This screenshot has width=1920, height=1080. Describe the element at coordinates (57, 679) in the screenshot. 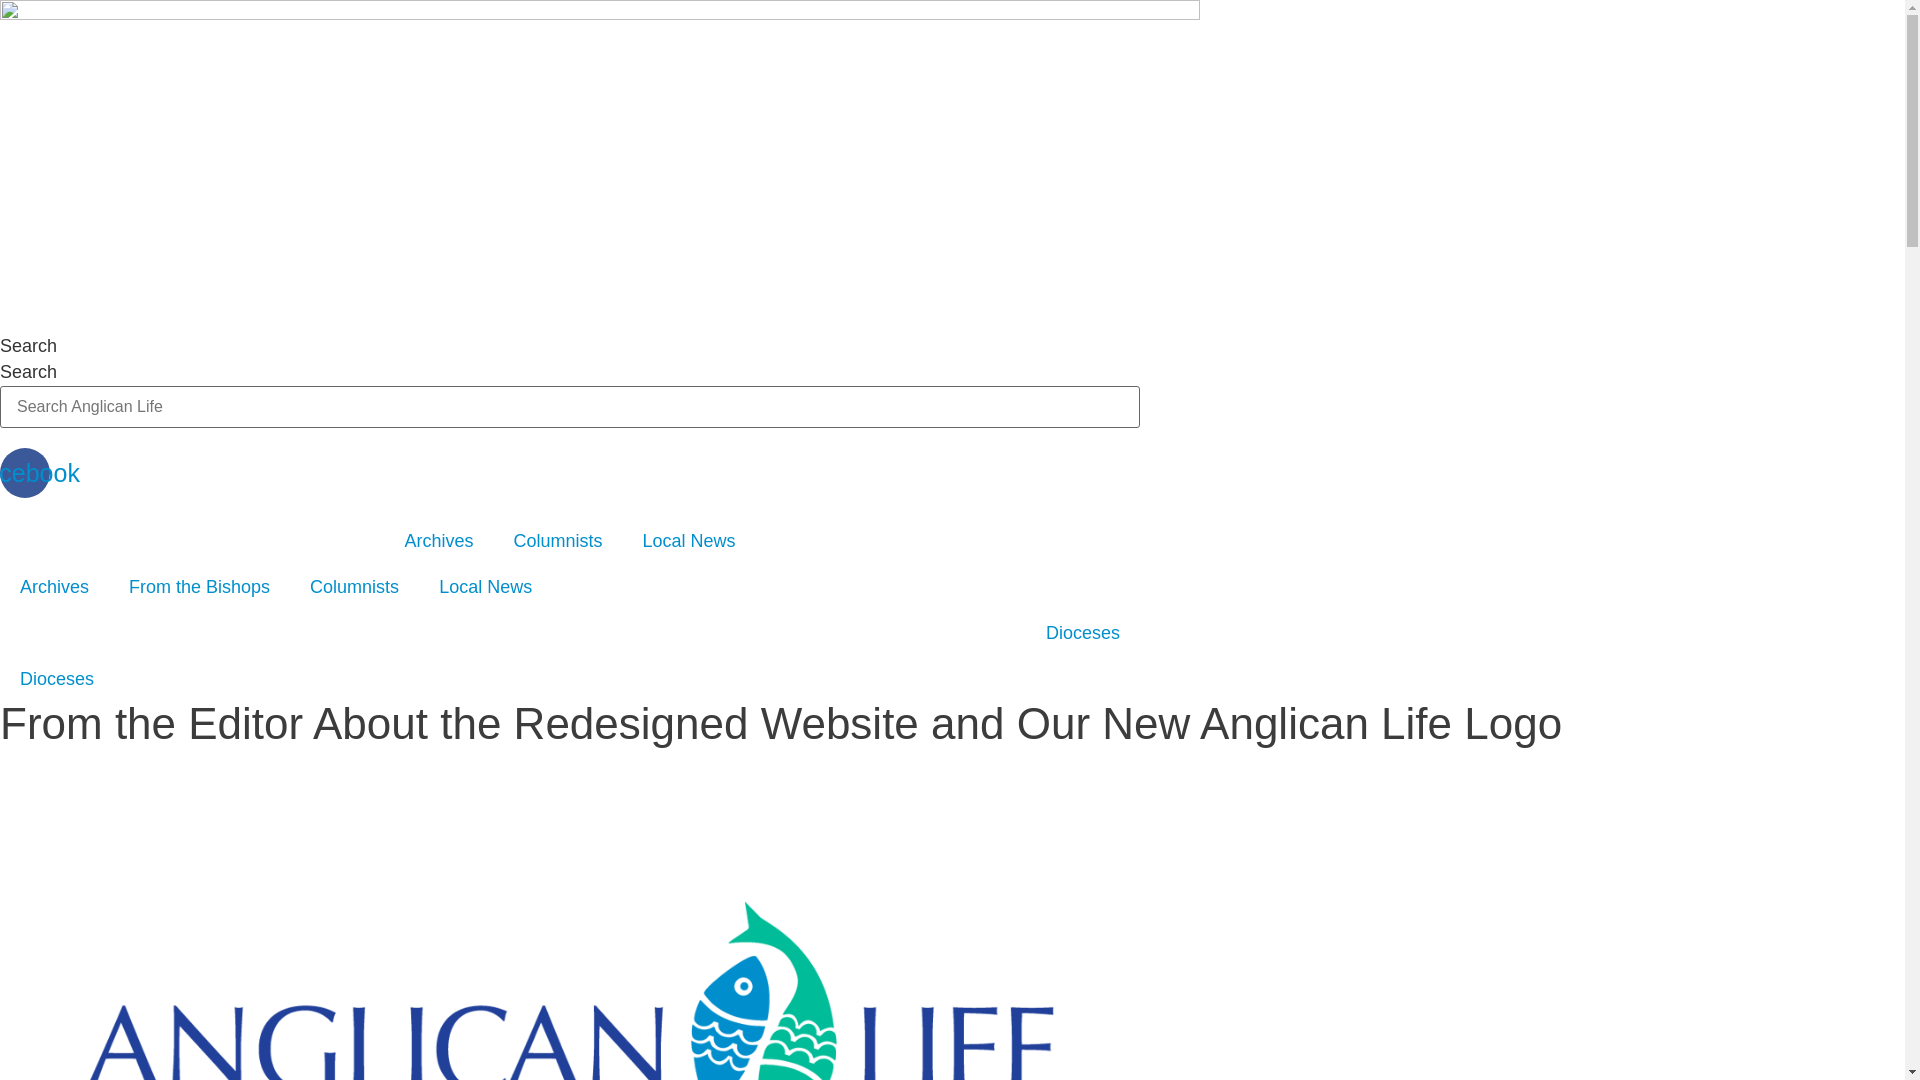

I see `Dioceses` at that location.